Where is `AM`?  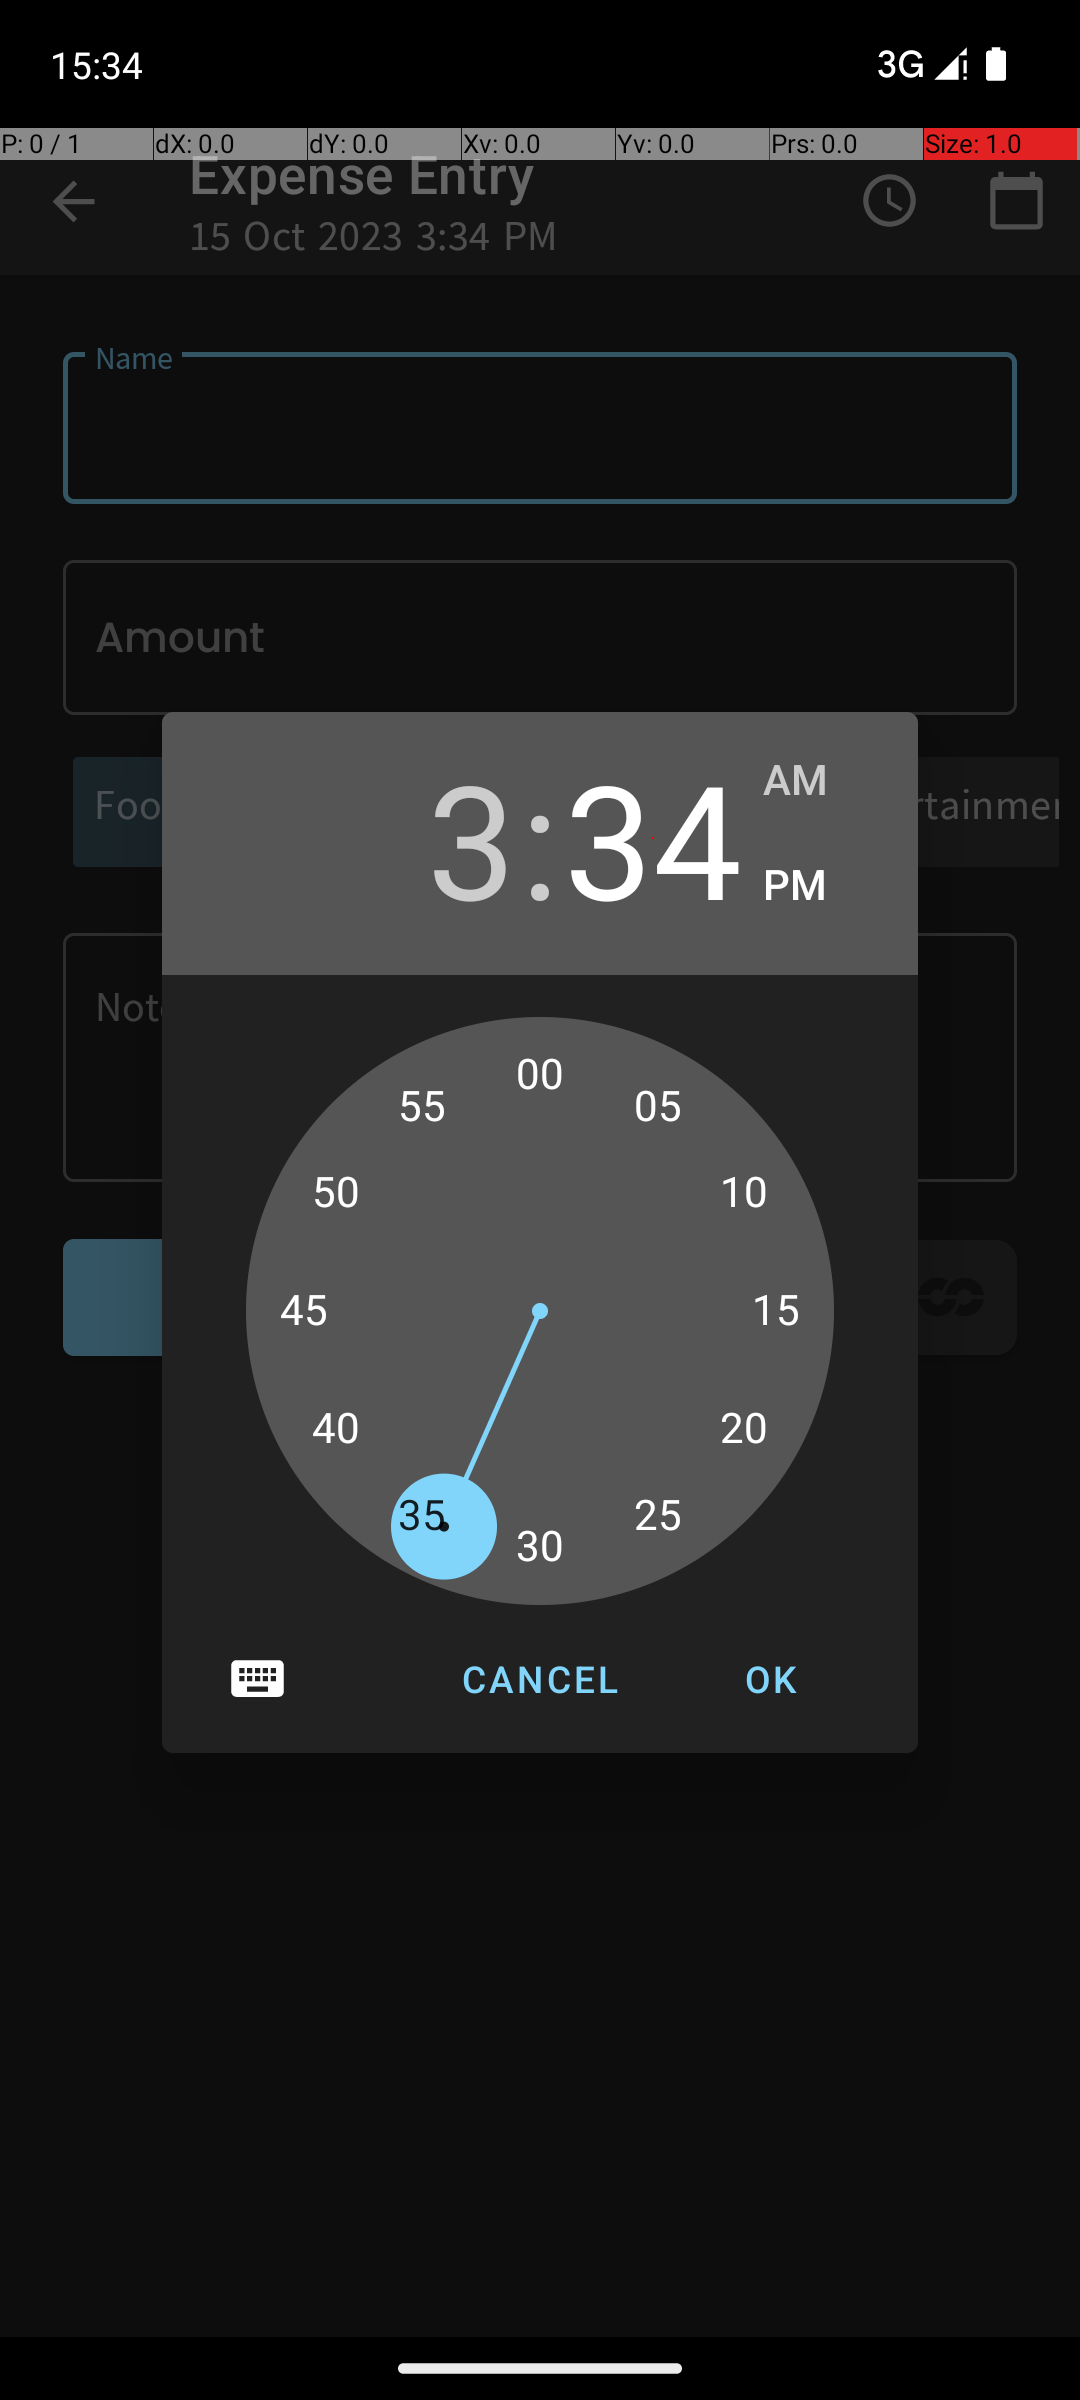
AM is located at coordinates (820, 781).